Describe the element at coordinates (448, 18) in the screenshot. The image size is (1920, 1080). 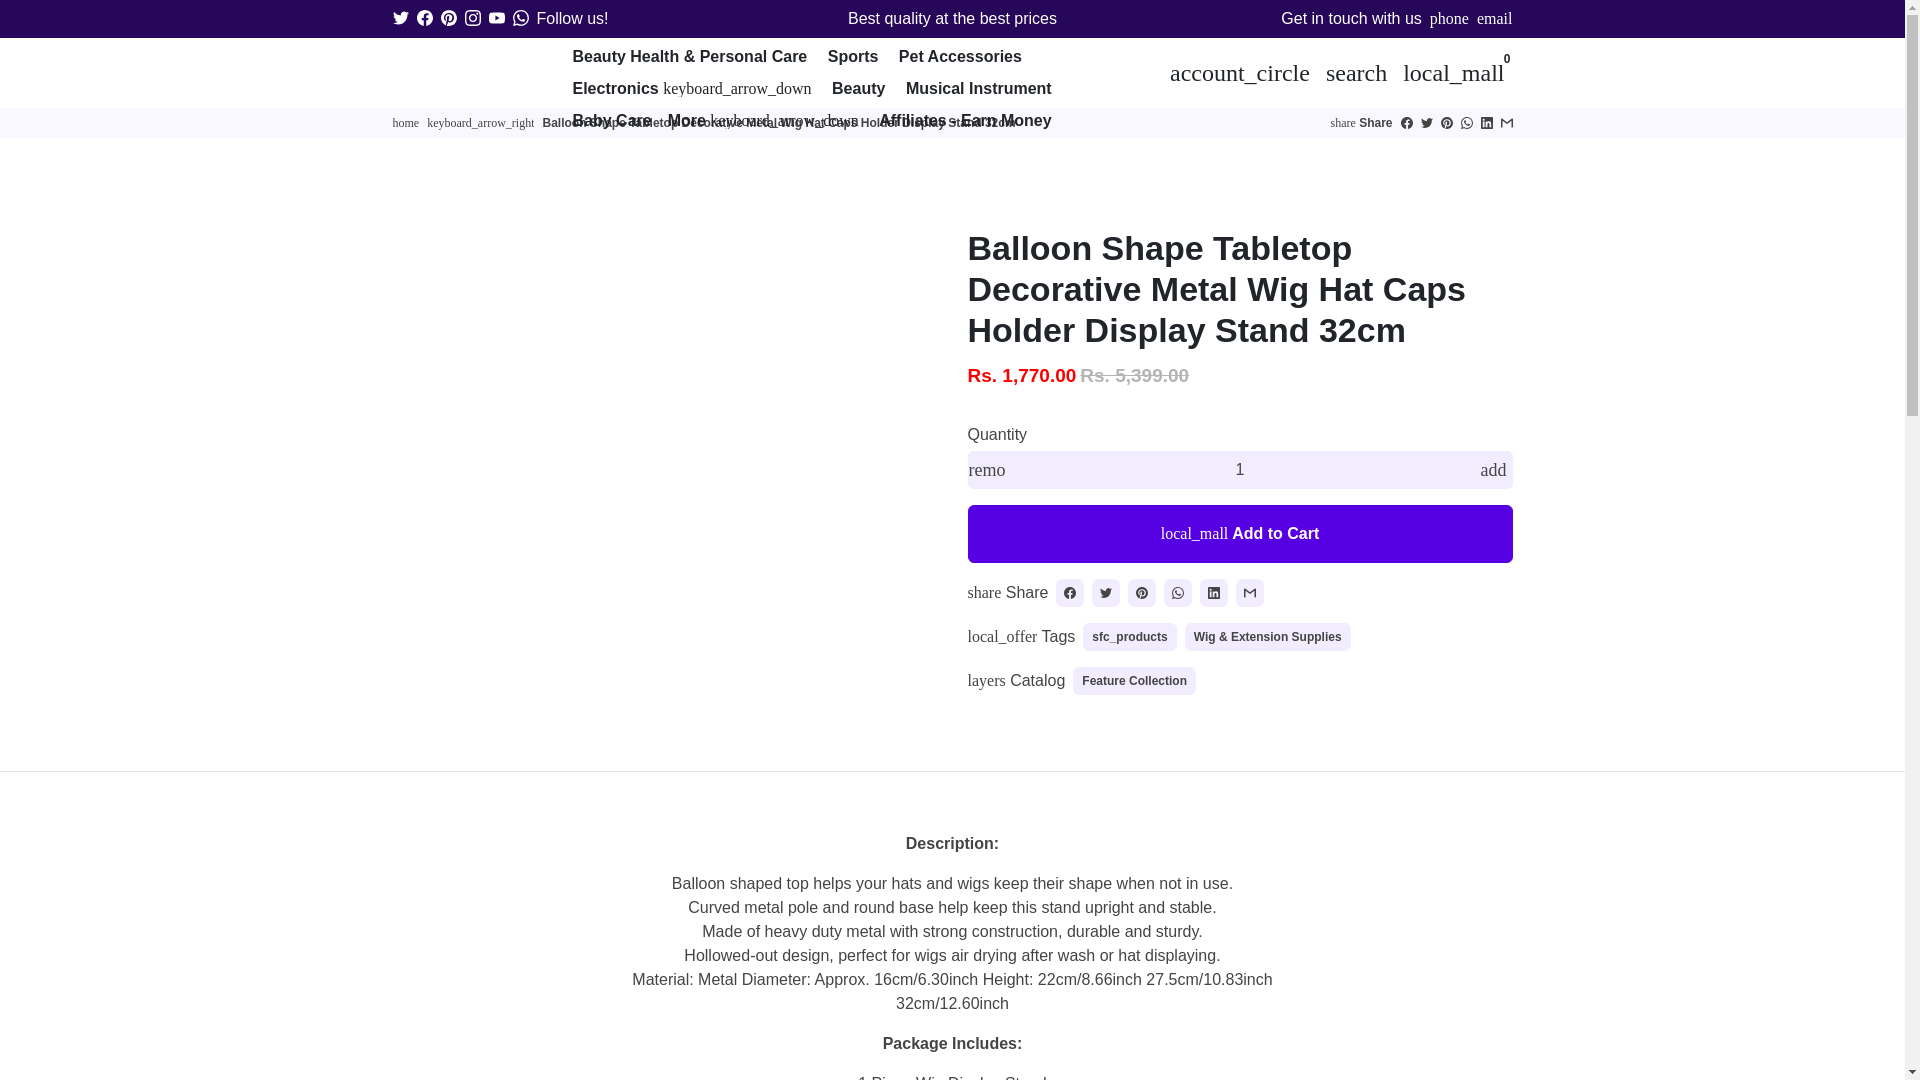
I see `ikabestbuy on Pinterest` at that location.